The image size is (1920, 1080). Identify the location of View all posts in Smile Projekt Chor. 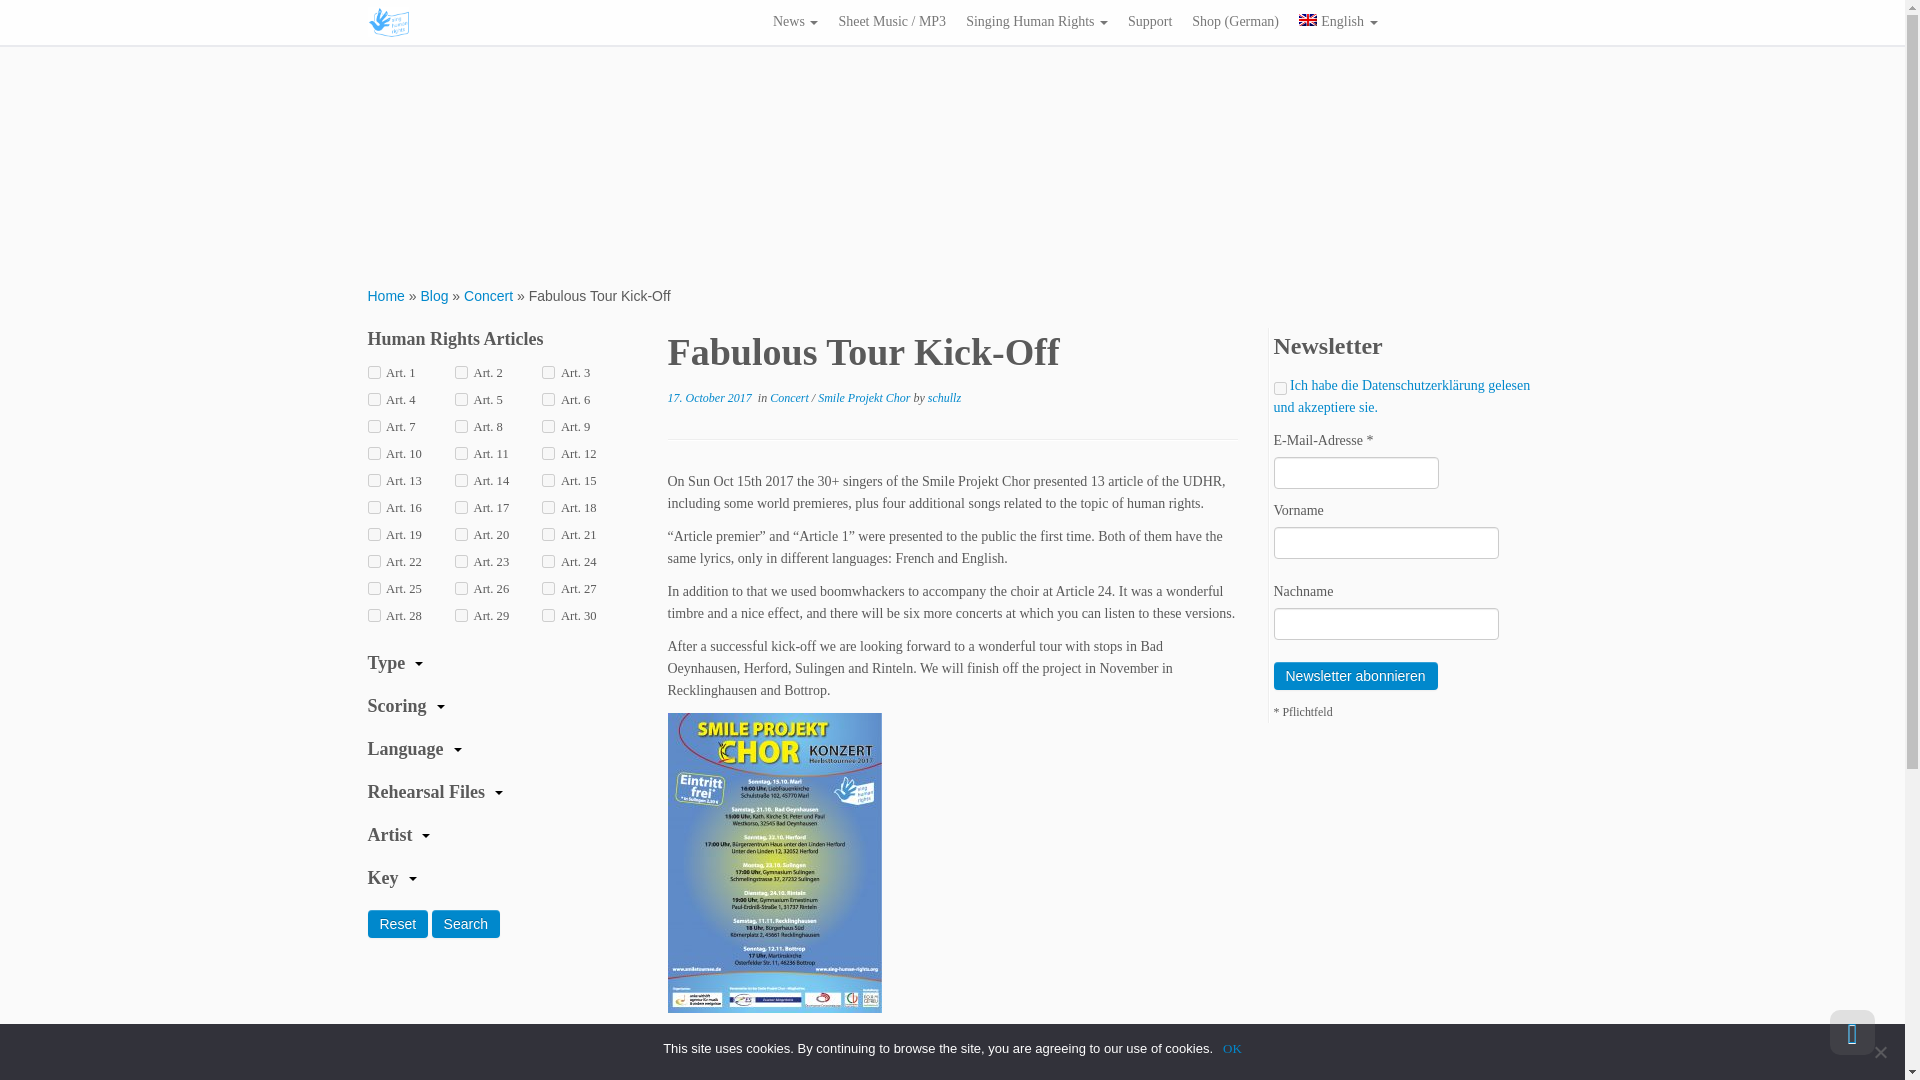
(865, 398).